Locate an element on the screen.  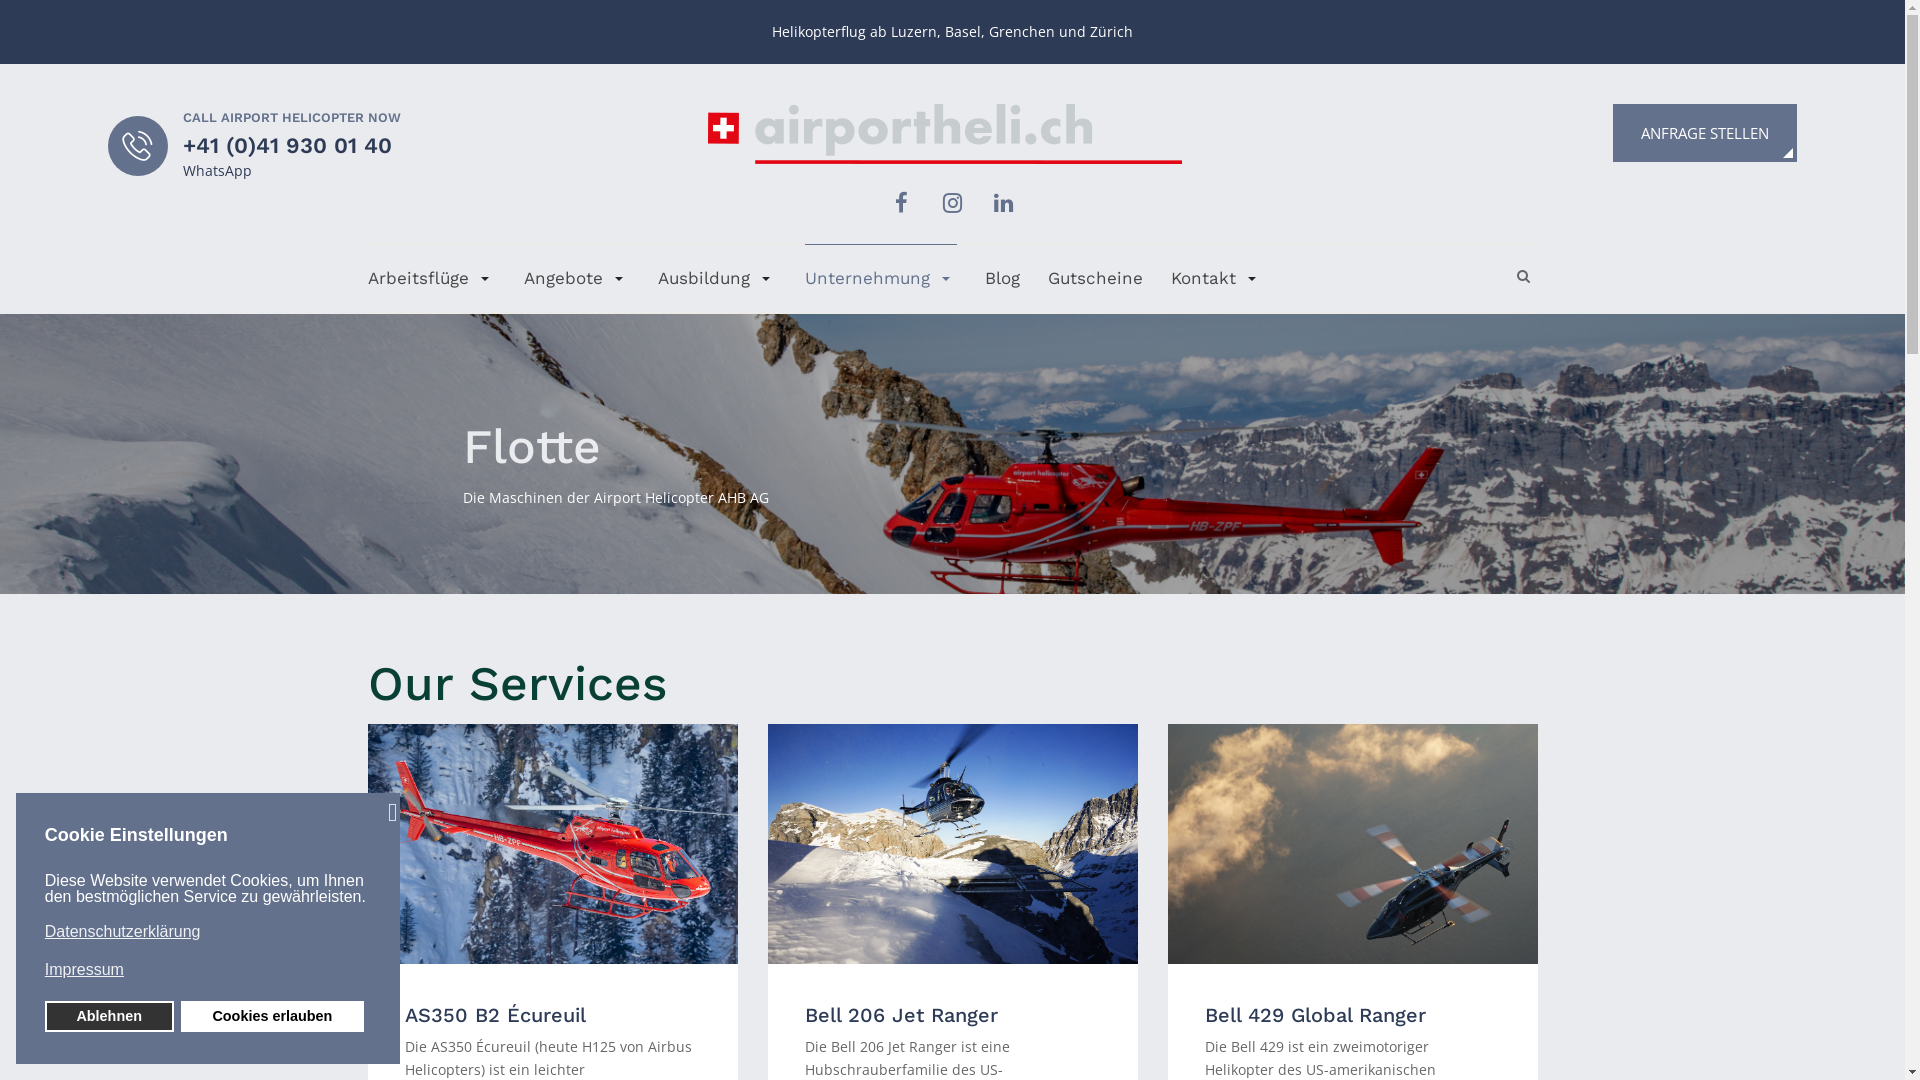
ANFRAGE STELLEN is located at coordinates (1705, 133).